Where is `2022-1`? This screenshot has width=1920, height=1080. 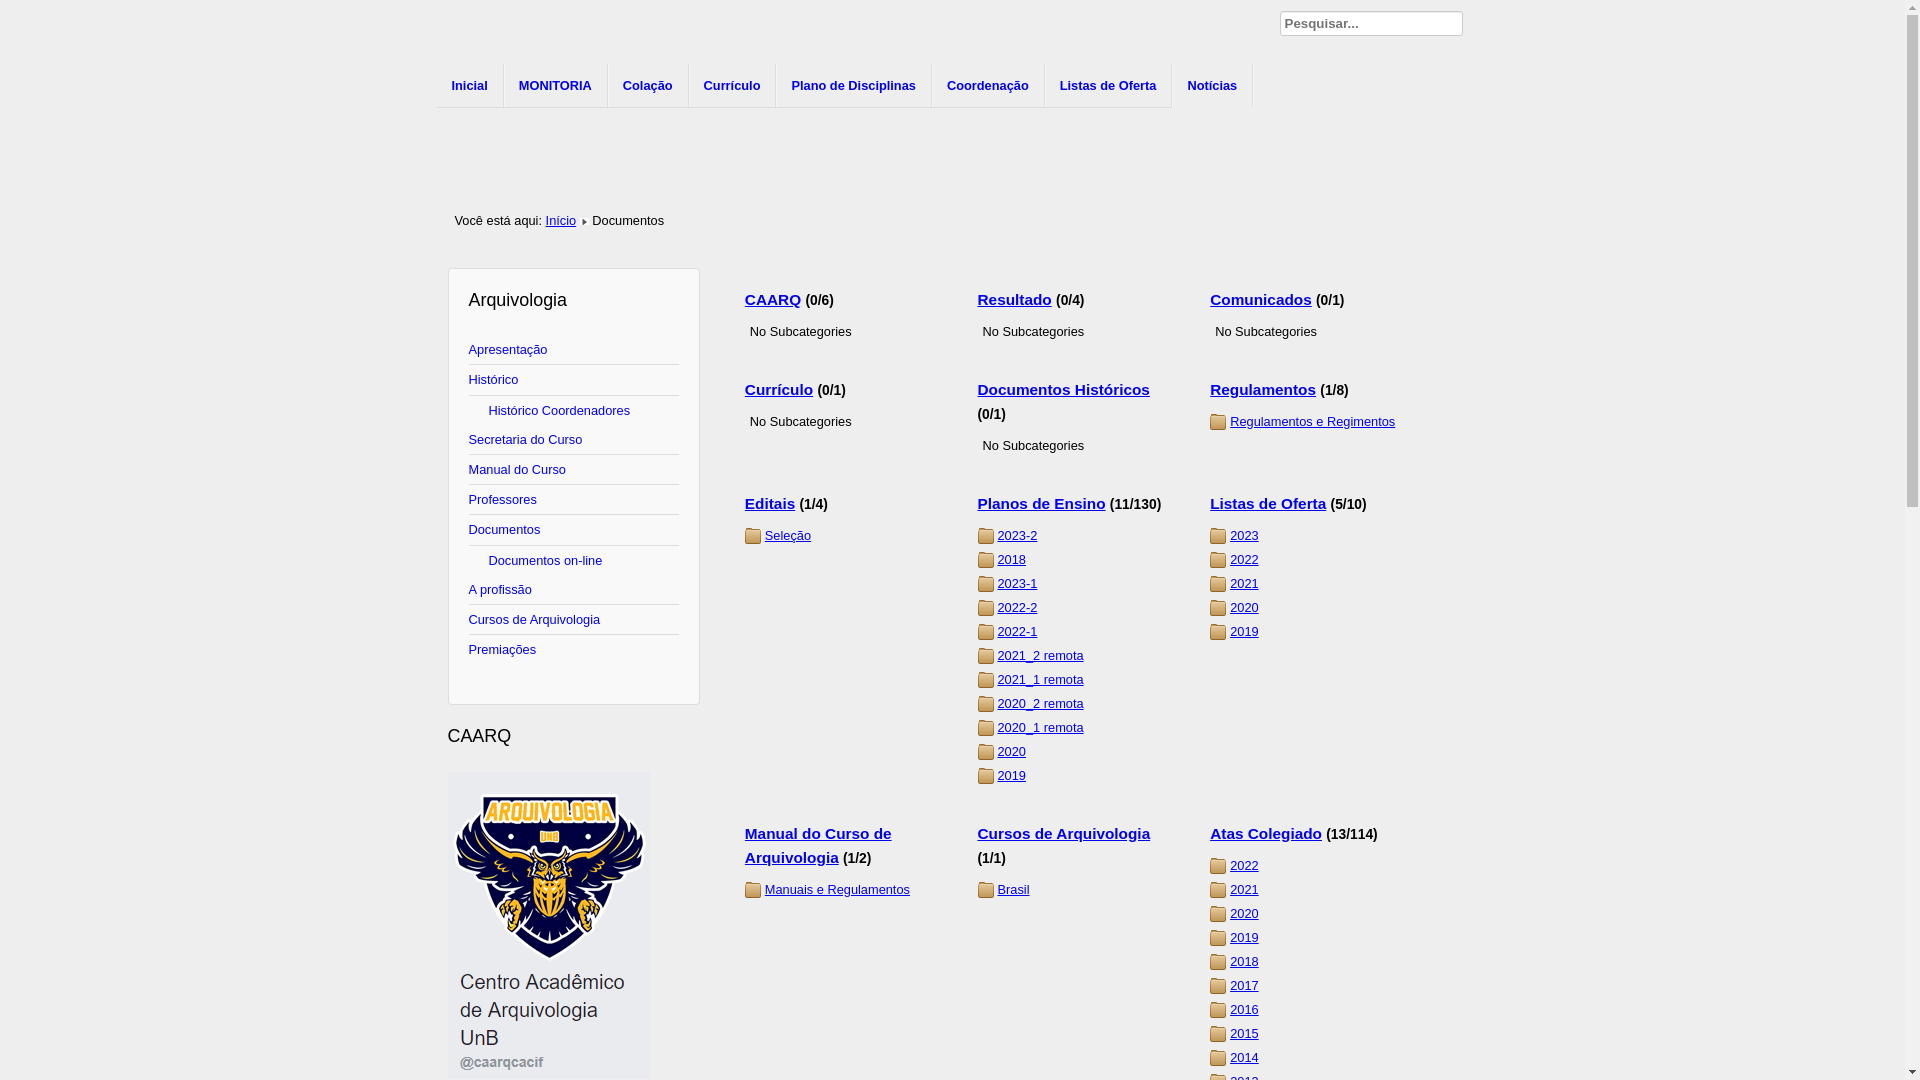 2022-1 is located at coordinates (1018, 631).